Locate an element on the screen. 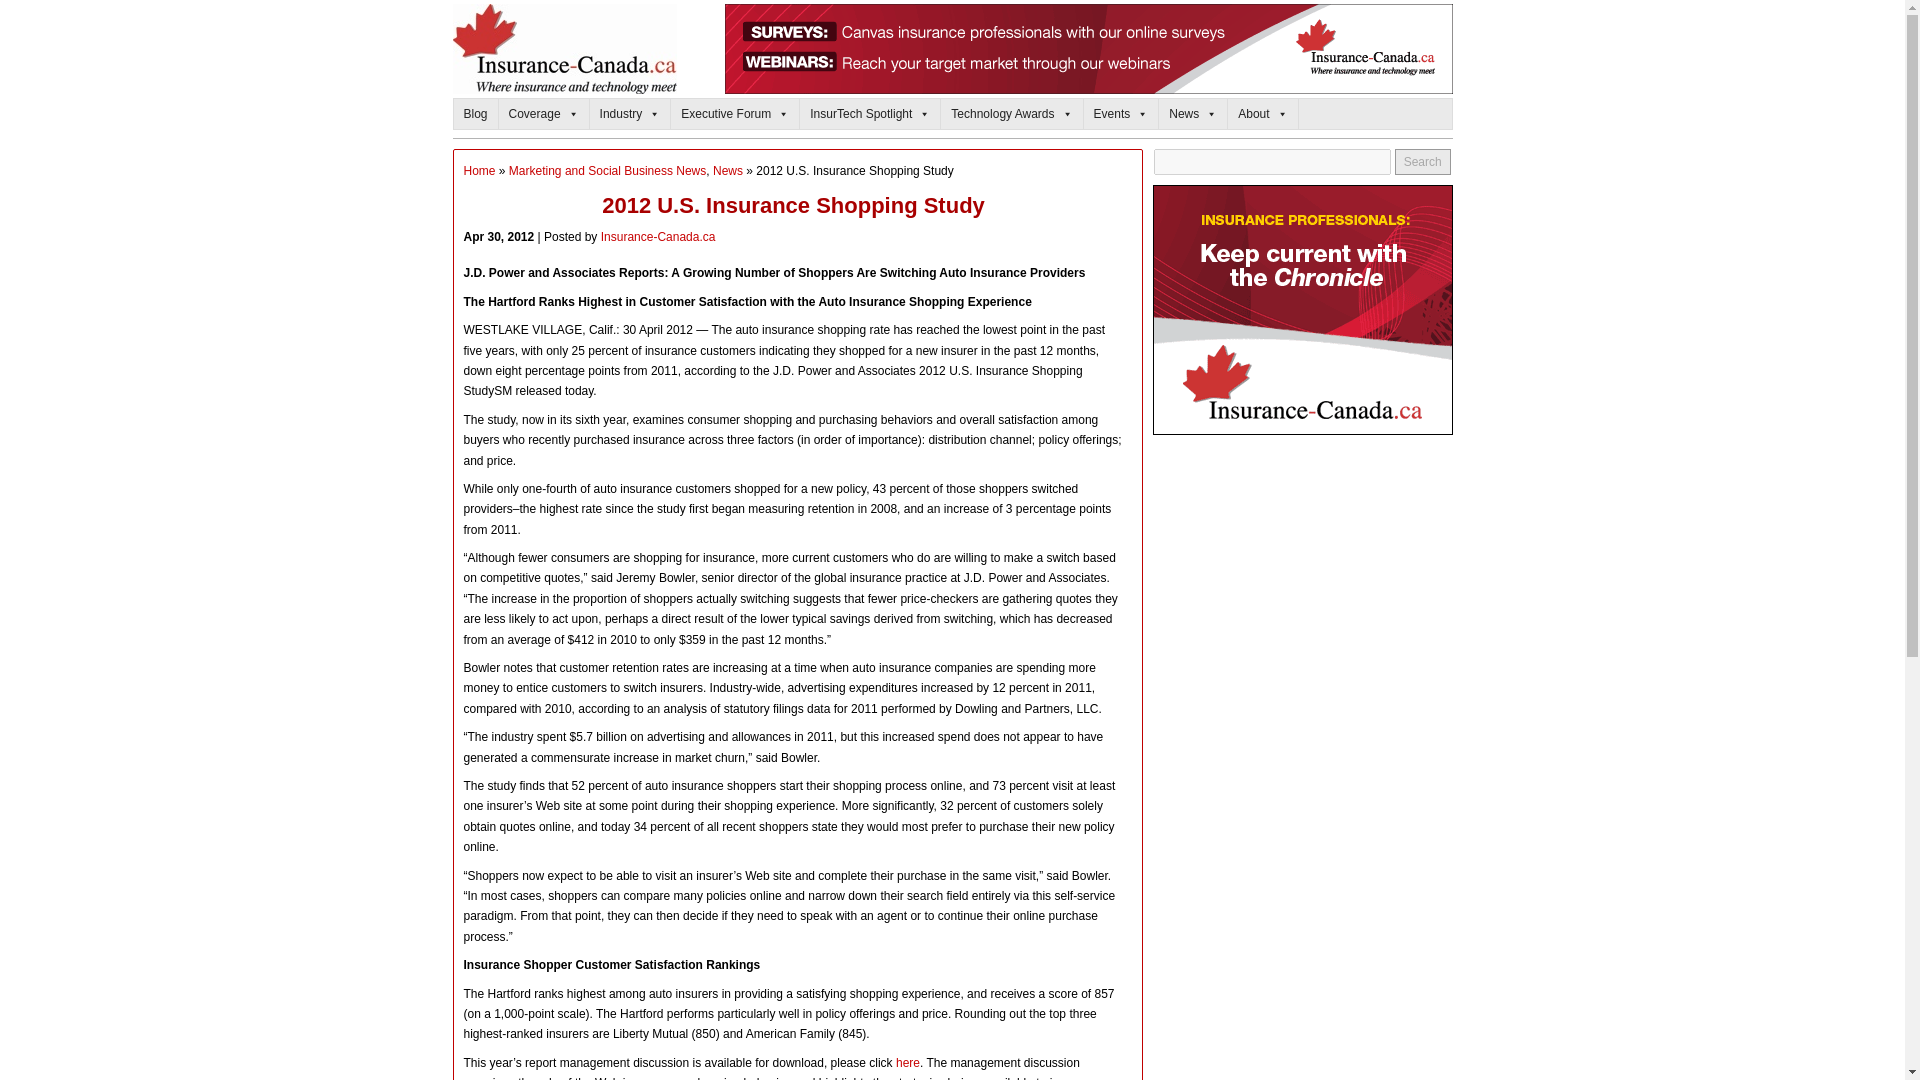 The width and height of the screenshot is (1920, 1080). Insurance-Canada.ca is located at coordinates (480, 171).